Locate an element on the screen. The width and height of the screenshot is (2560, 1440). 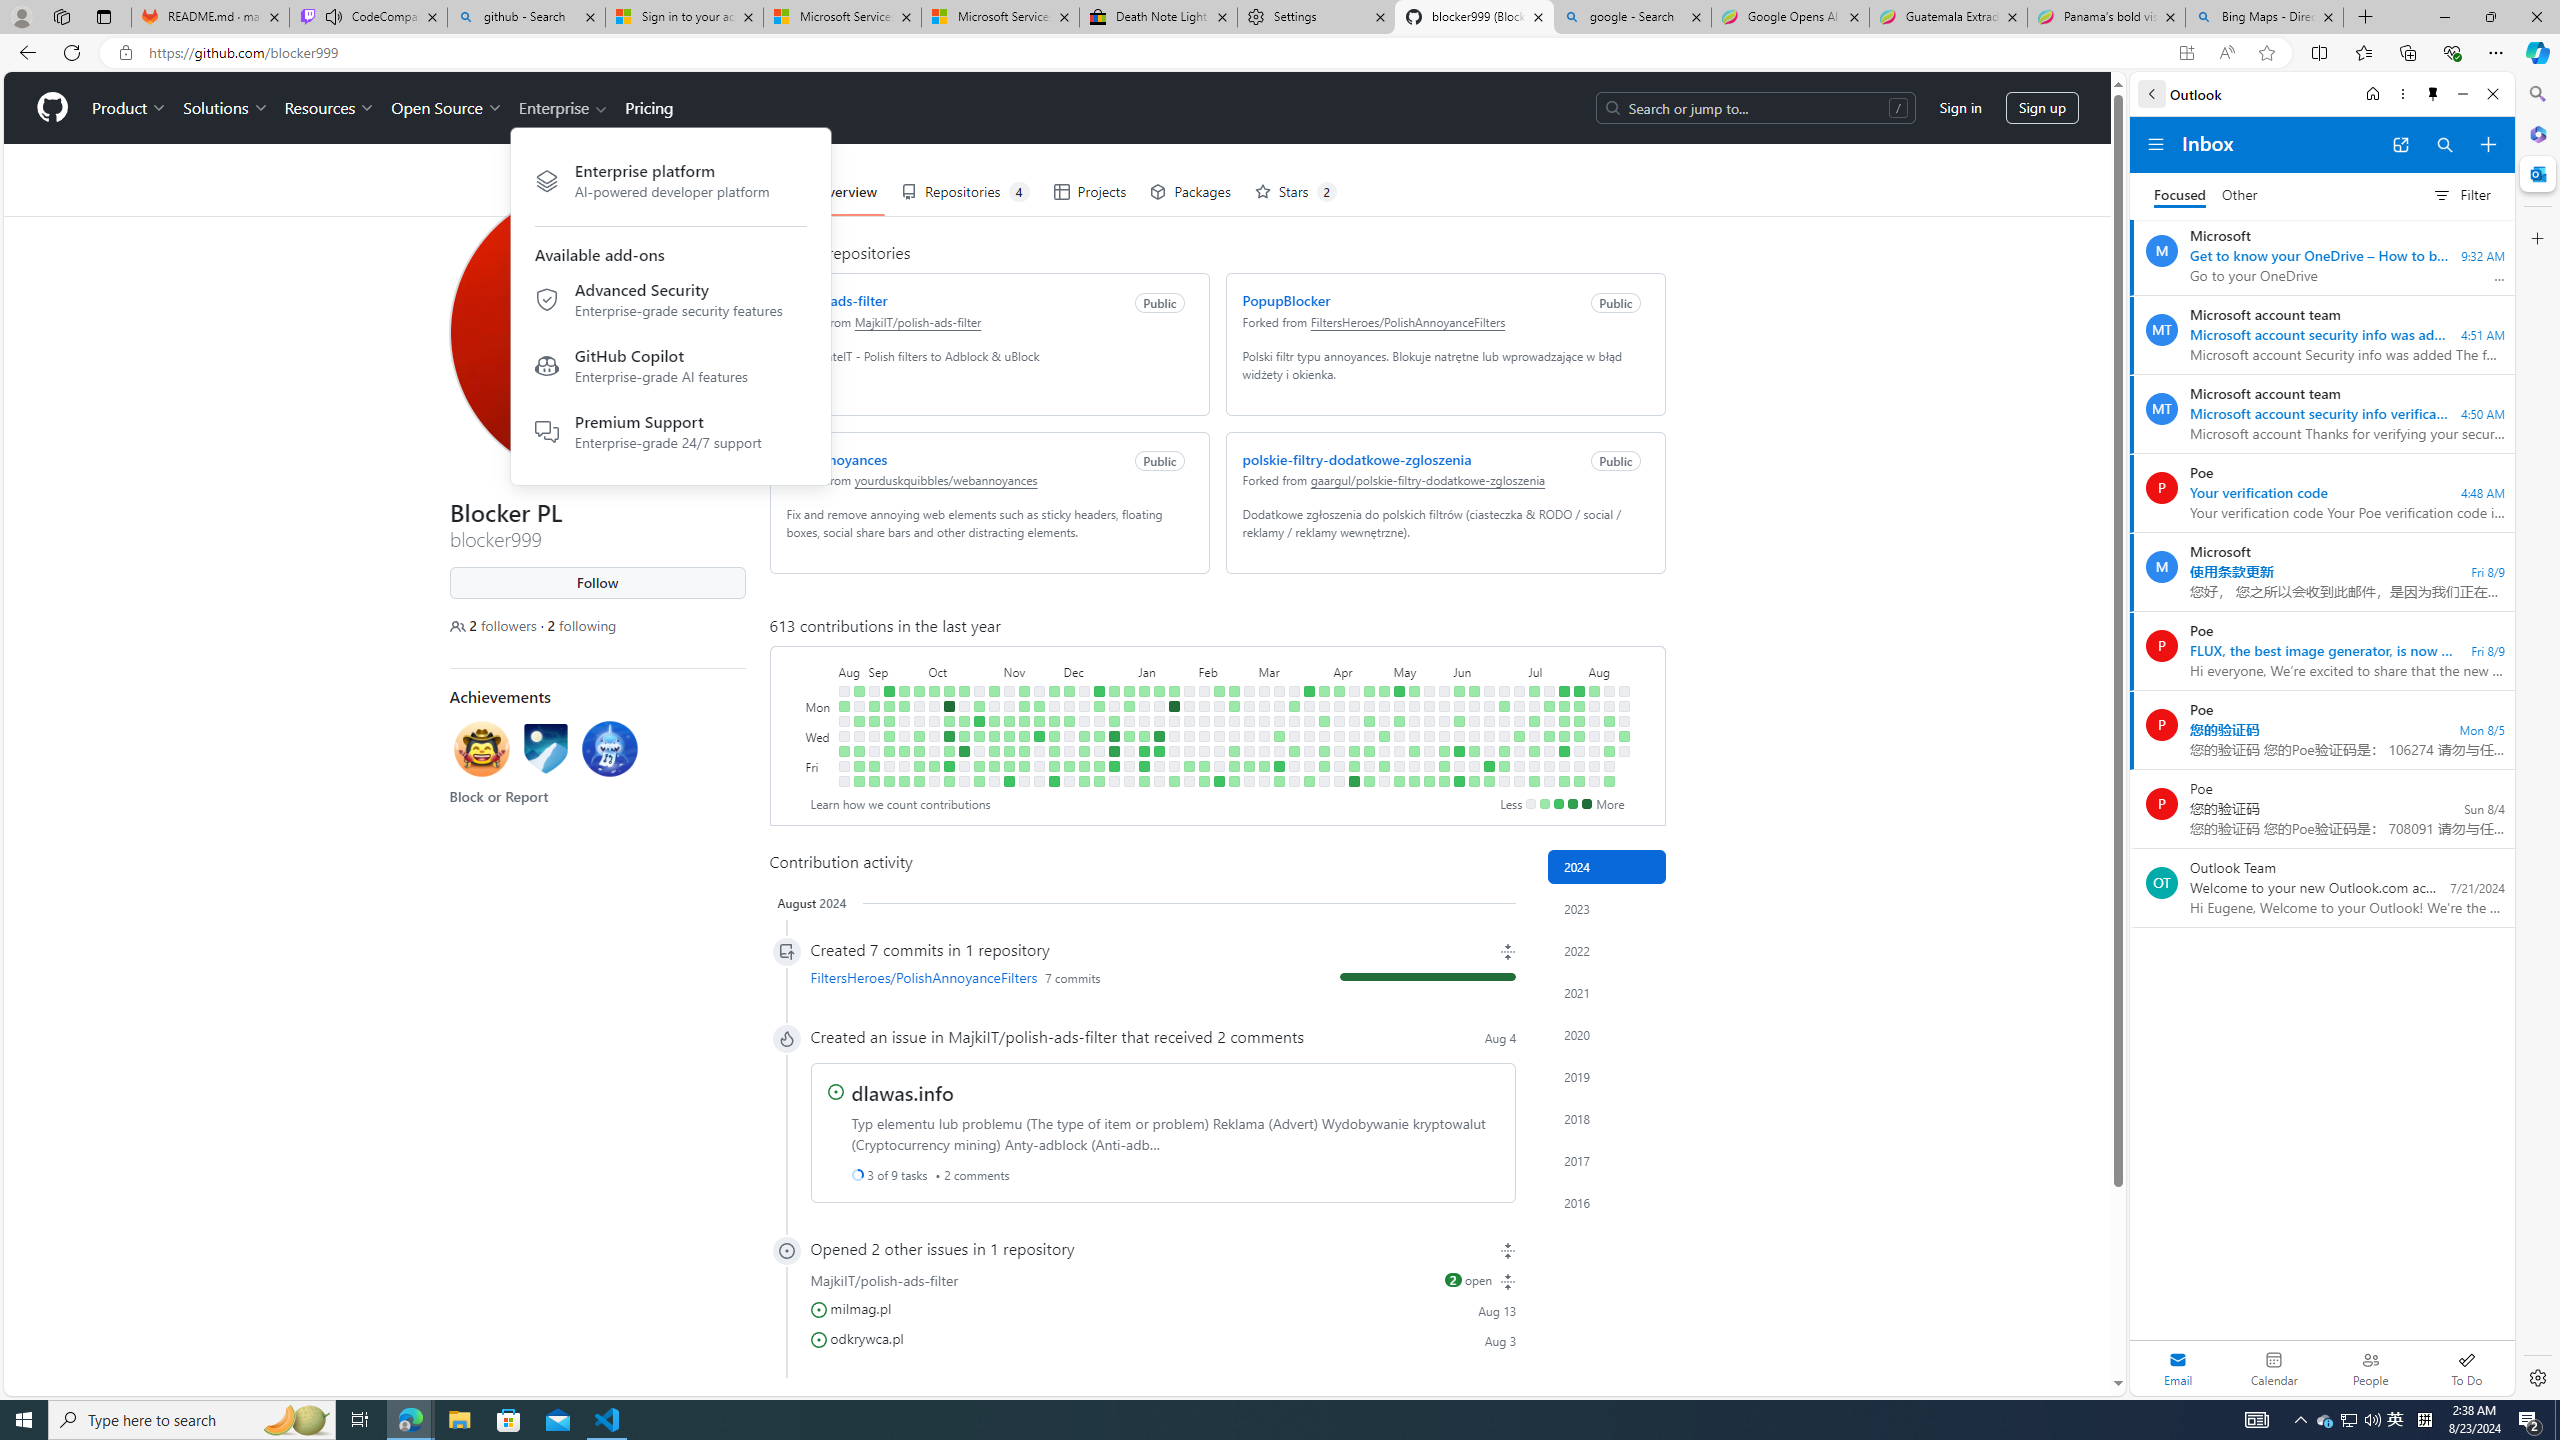
No contributions on January 24th. is located at coordinates (1174, 736).